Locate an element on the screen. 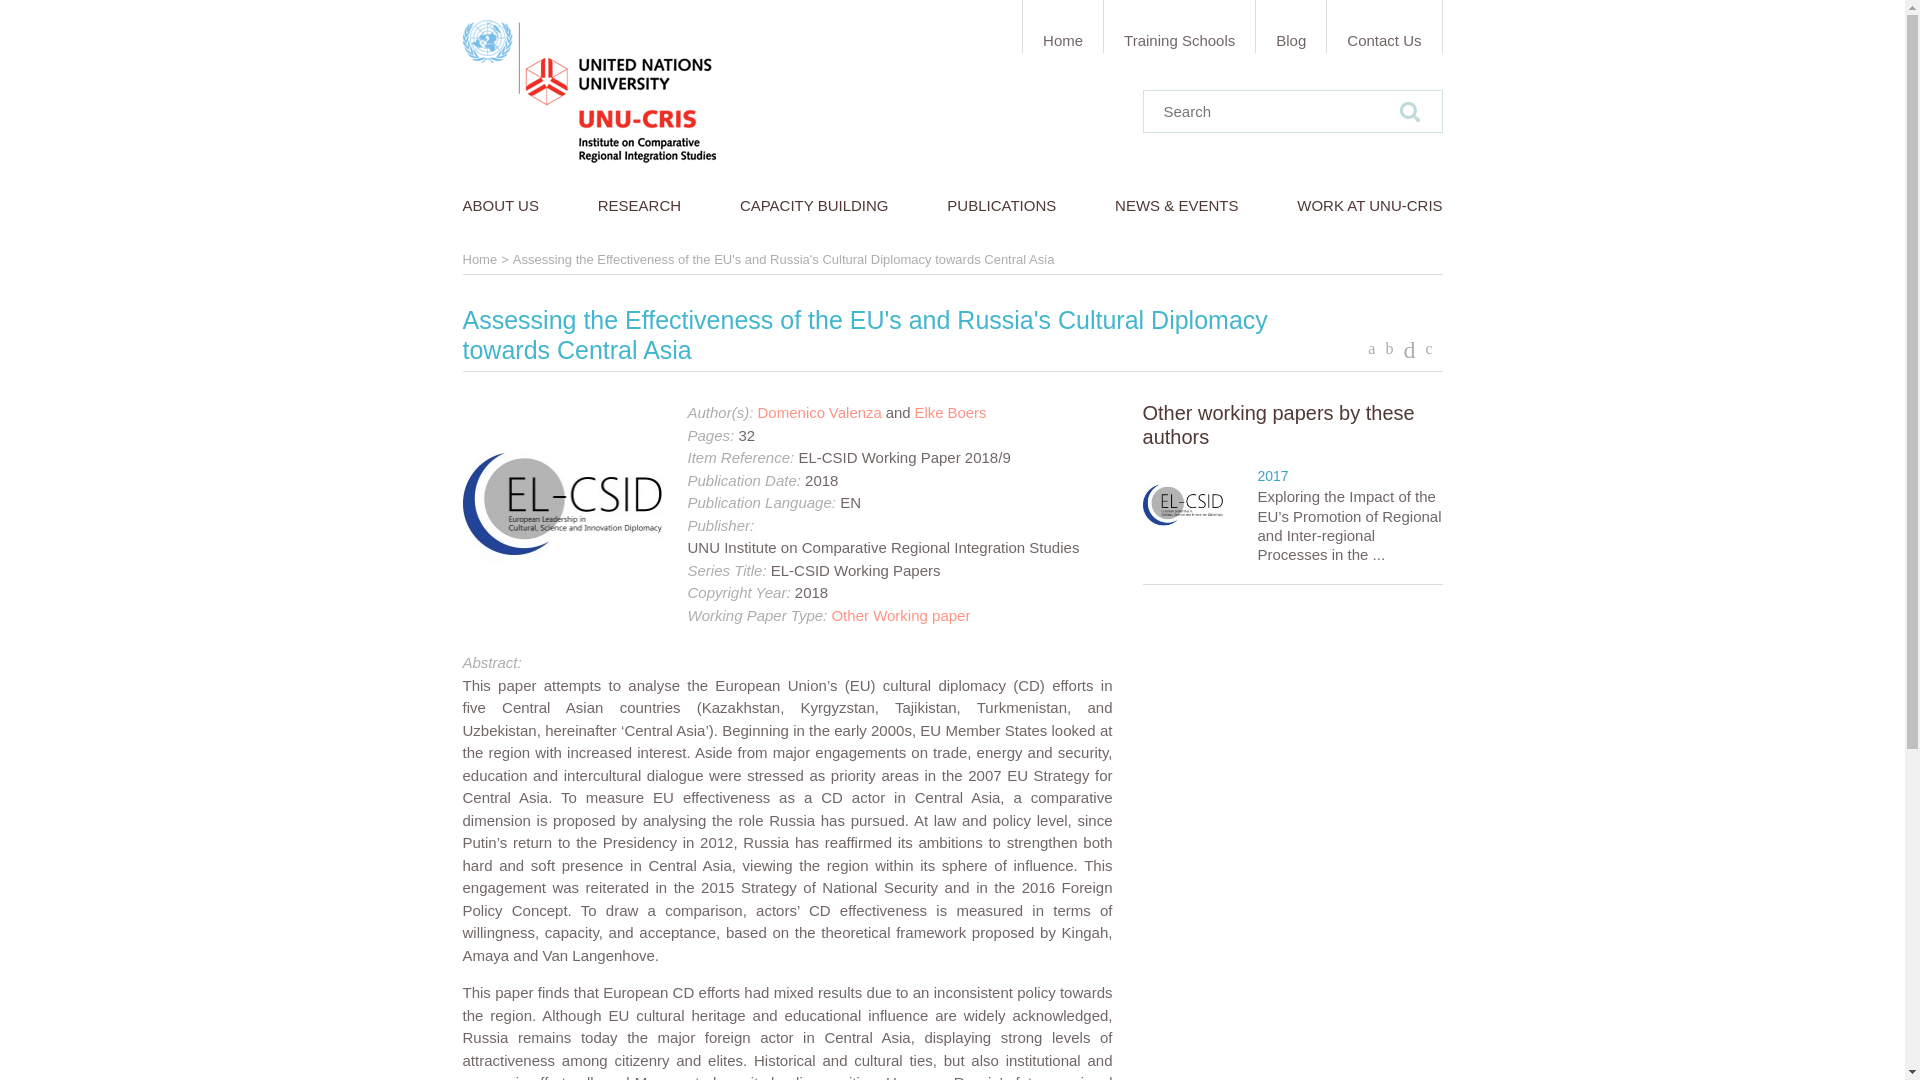  Home is located at coordinates (1062, 26).